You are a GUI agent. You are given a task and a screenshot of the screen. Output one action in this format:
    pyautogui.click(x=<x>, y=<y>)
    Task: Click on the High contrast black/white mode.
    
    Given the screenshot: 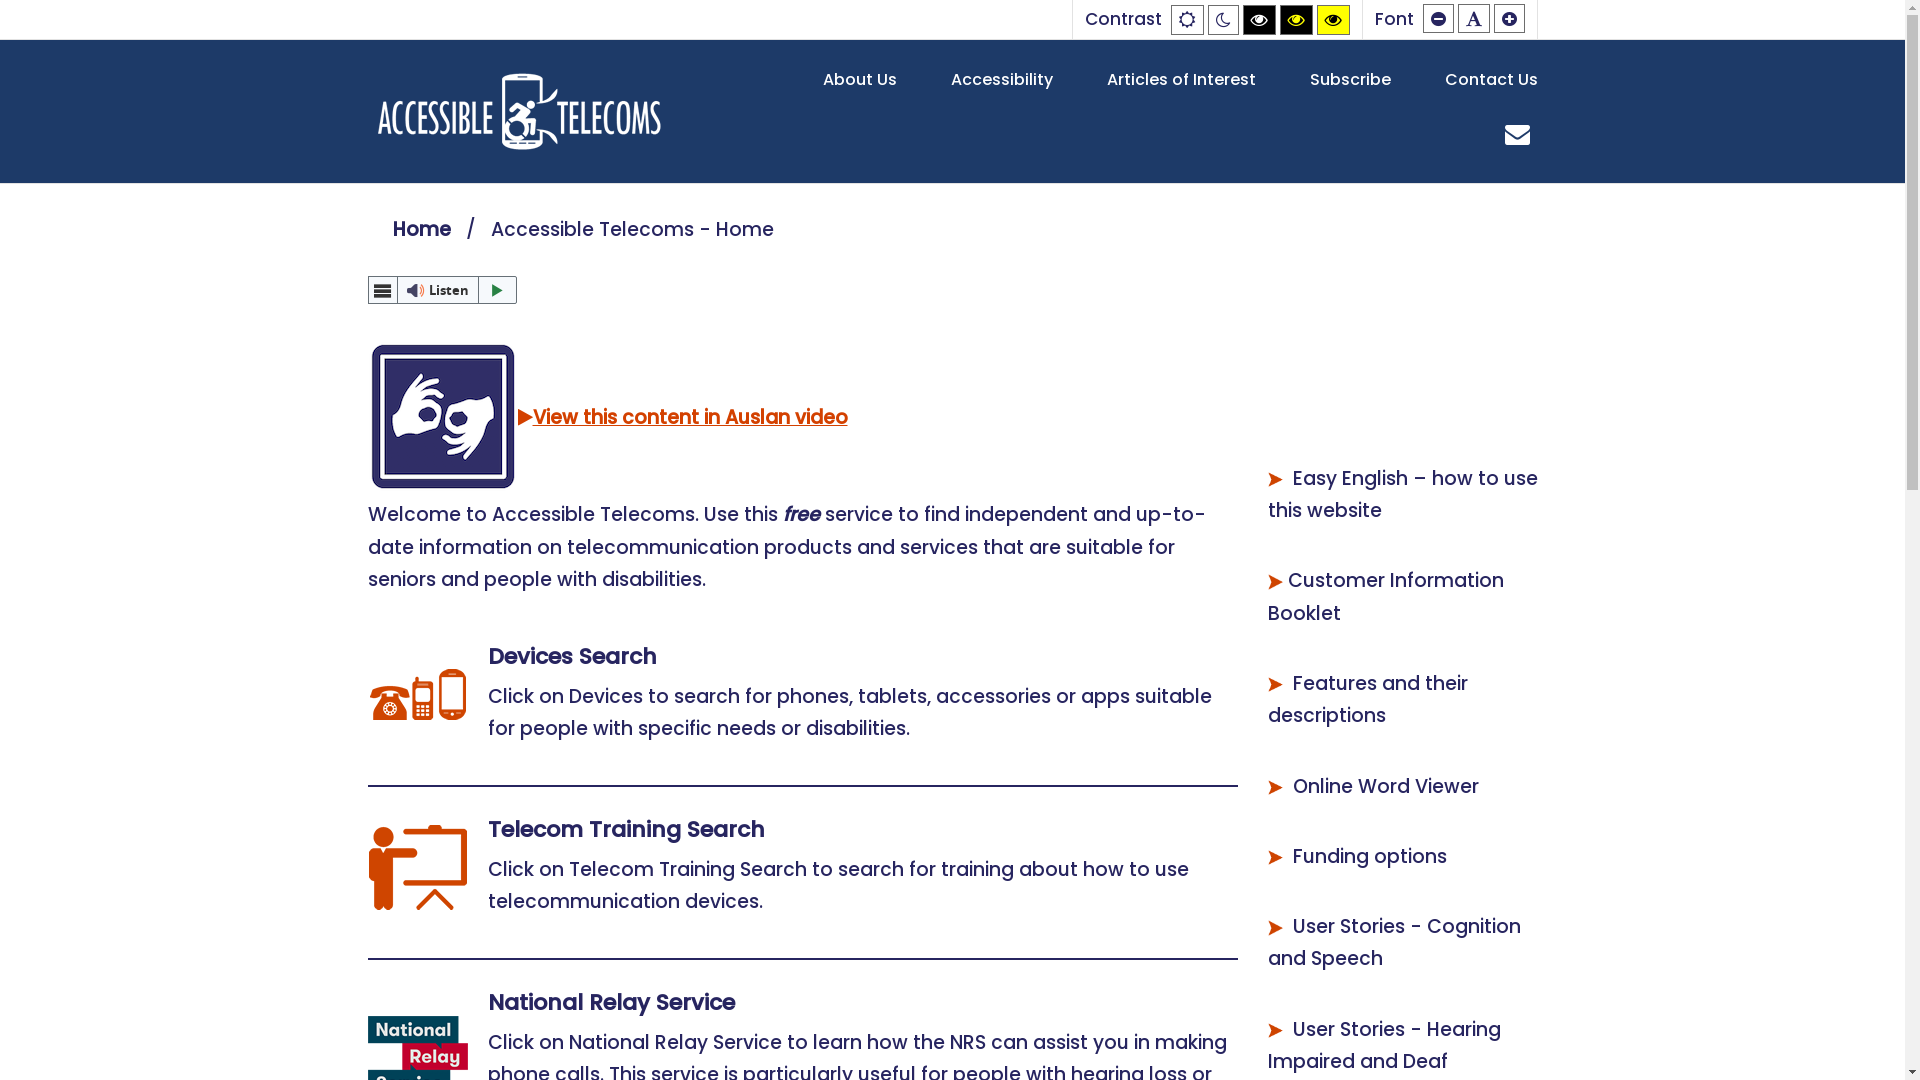 What is the action you would take?
    pyautogui.click(x=1258, y=20)
    